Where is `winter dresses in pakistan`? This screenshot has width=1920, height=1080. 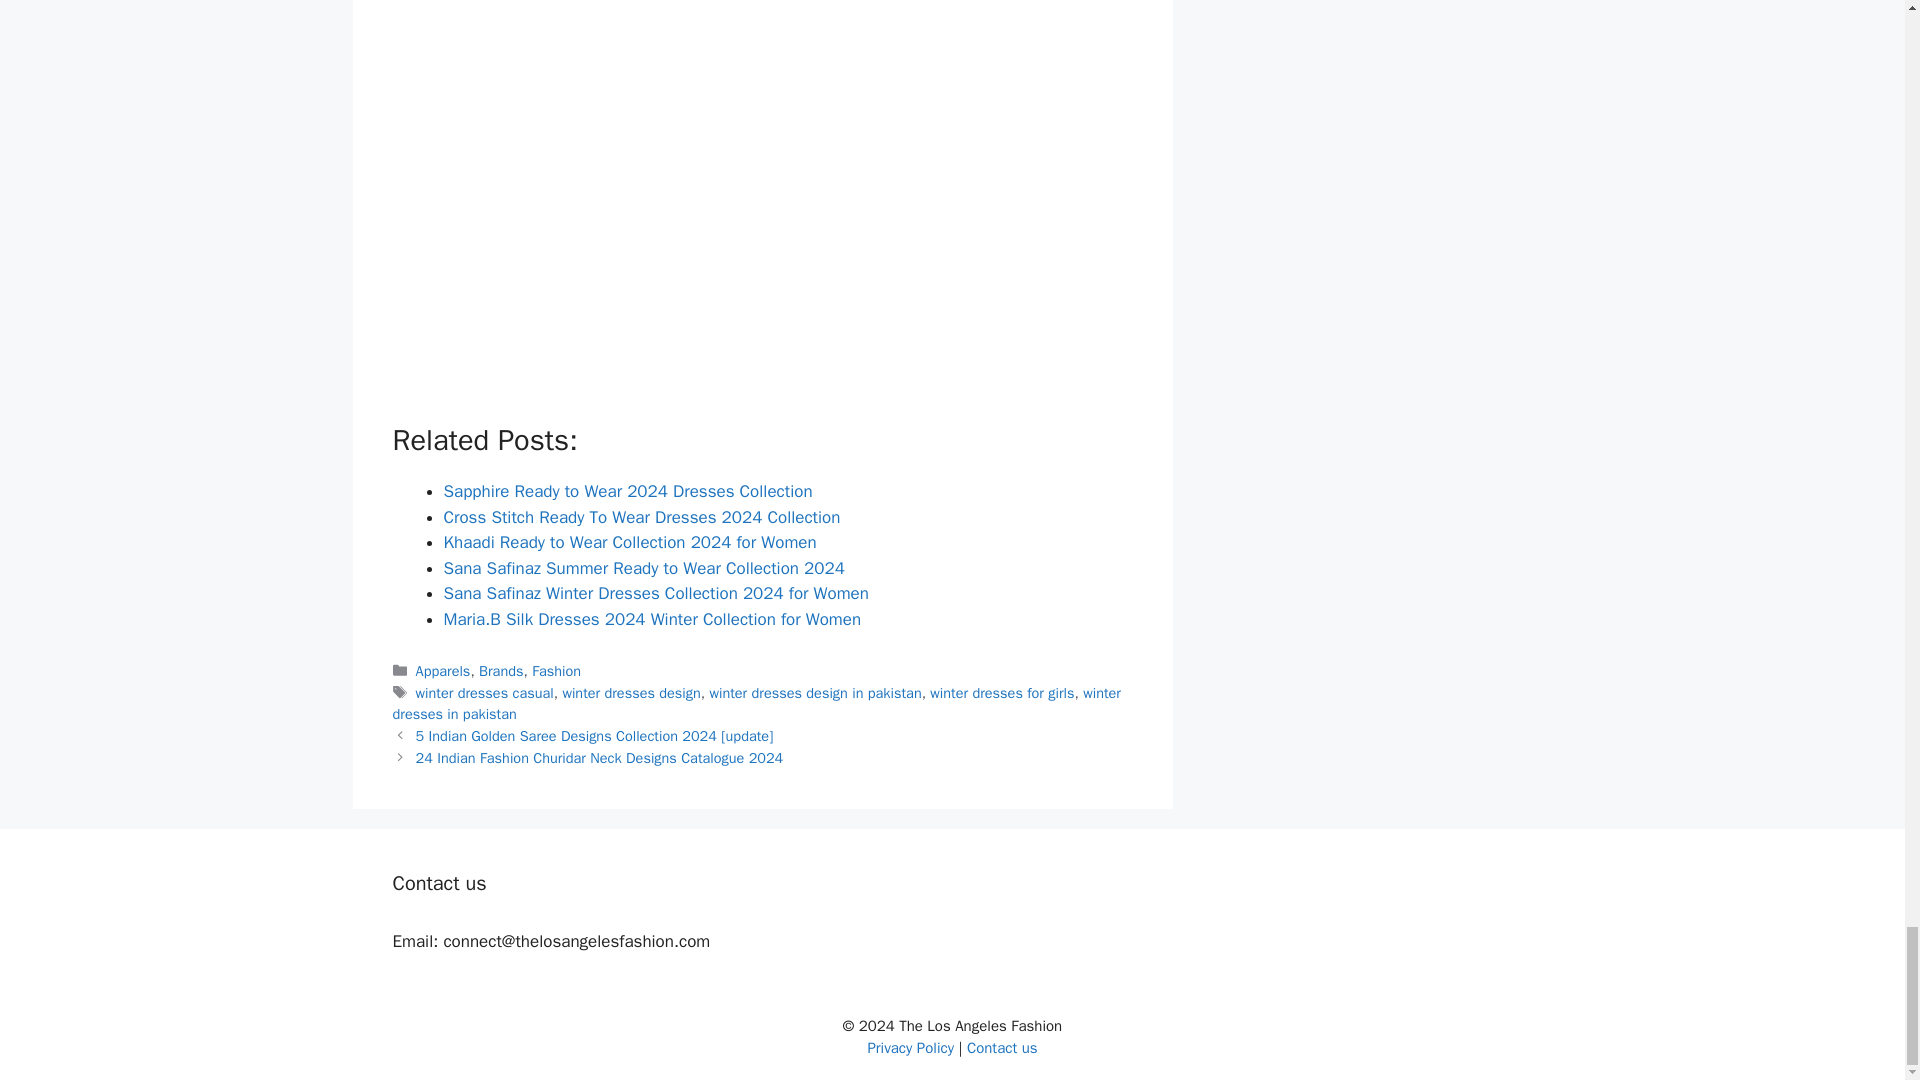
winter dresses in pakistan is located at coordinates (755, 703).